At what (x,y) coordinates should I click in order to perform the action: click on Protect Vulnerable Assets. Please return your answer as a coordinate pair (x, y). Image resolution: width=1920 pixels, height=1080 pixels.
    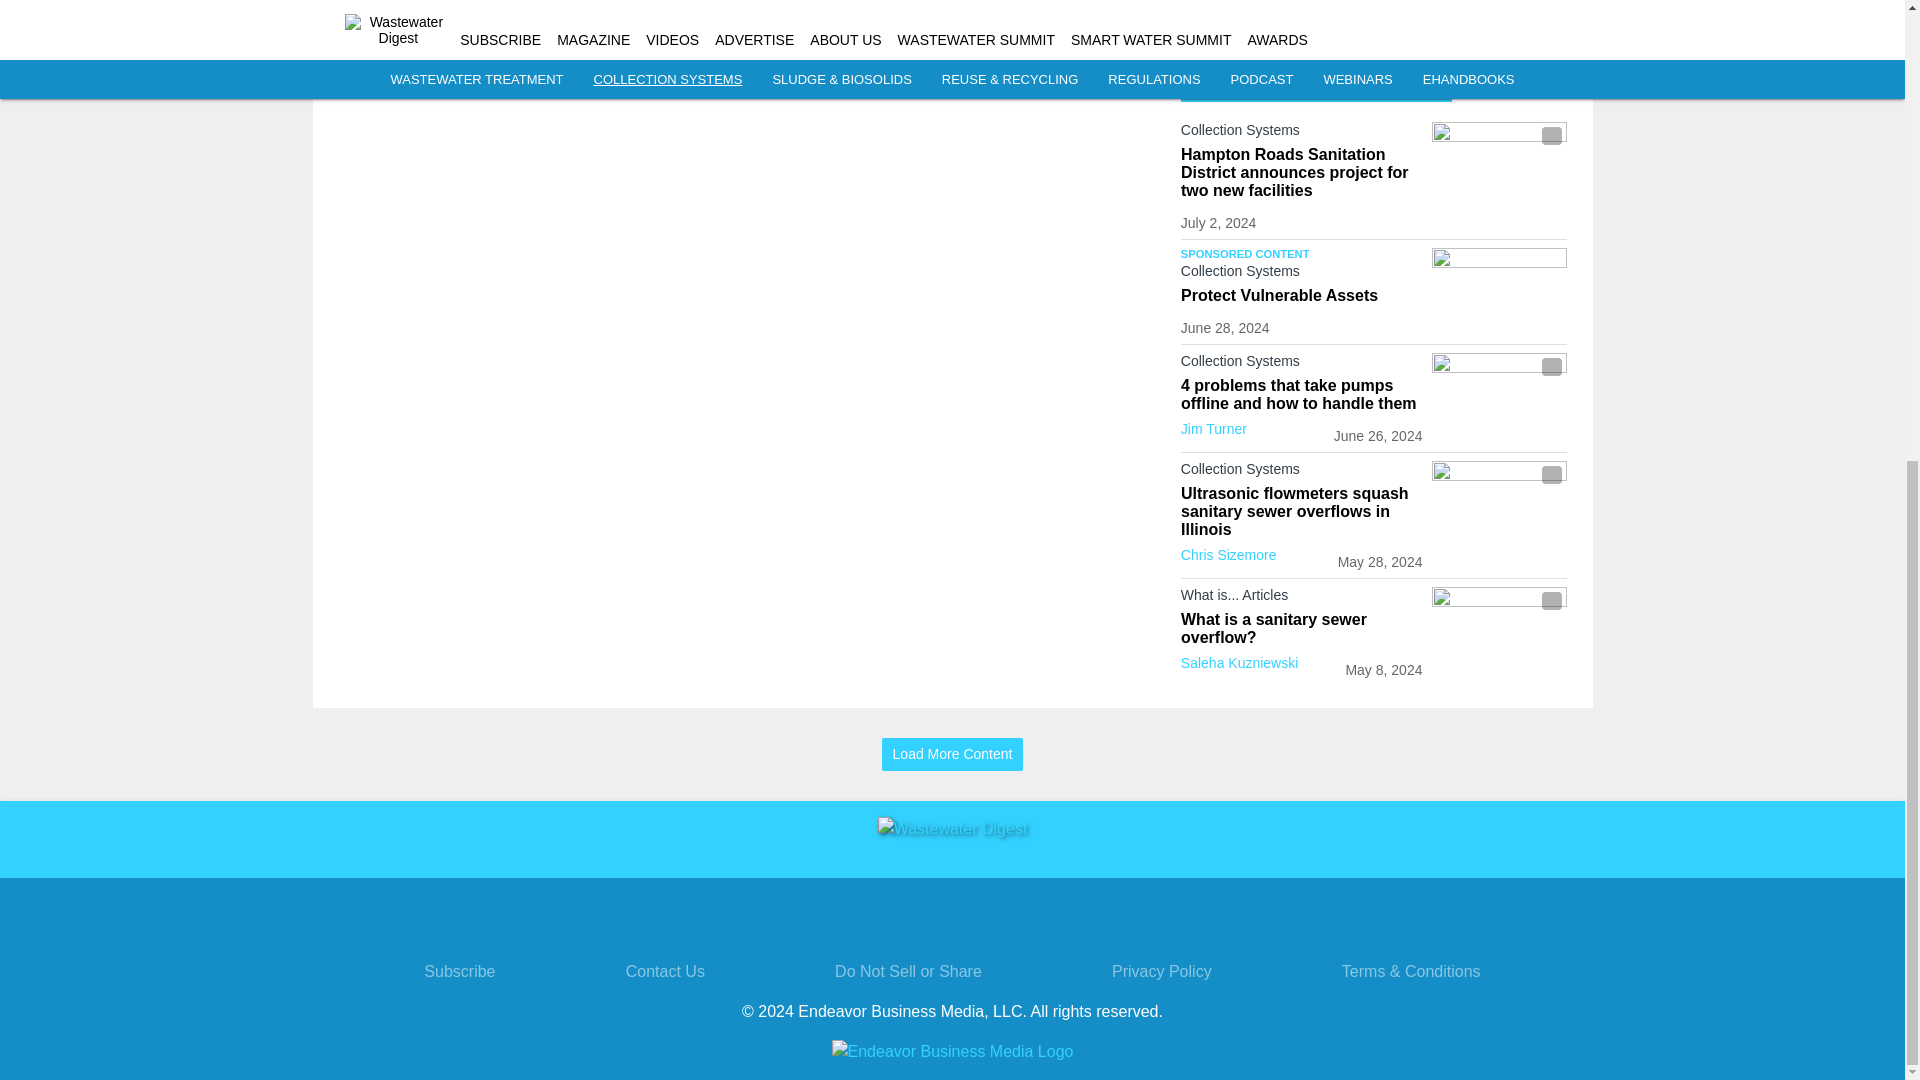
    Looking at the image, I should click on (1301, 296).